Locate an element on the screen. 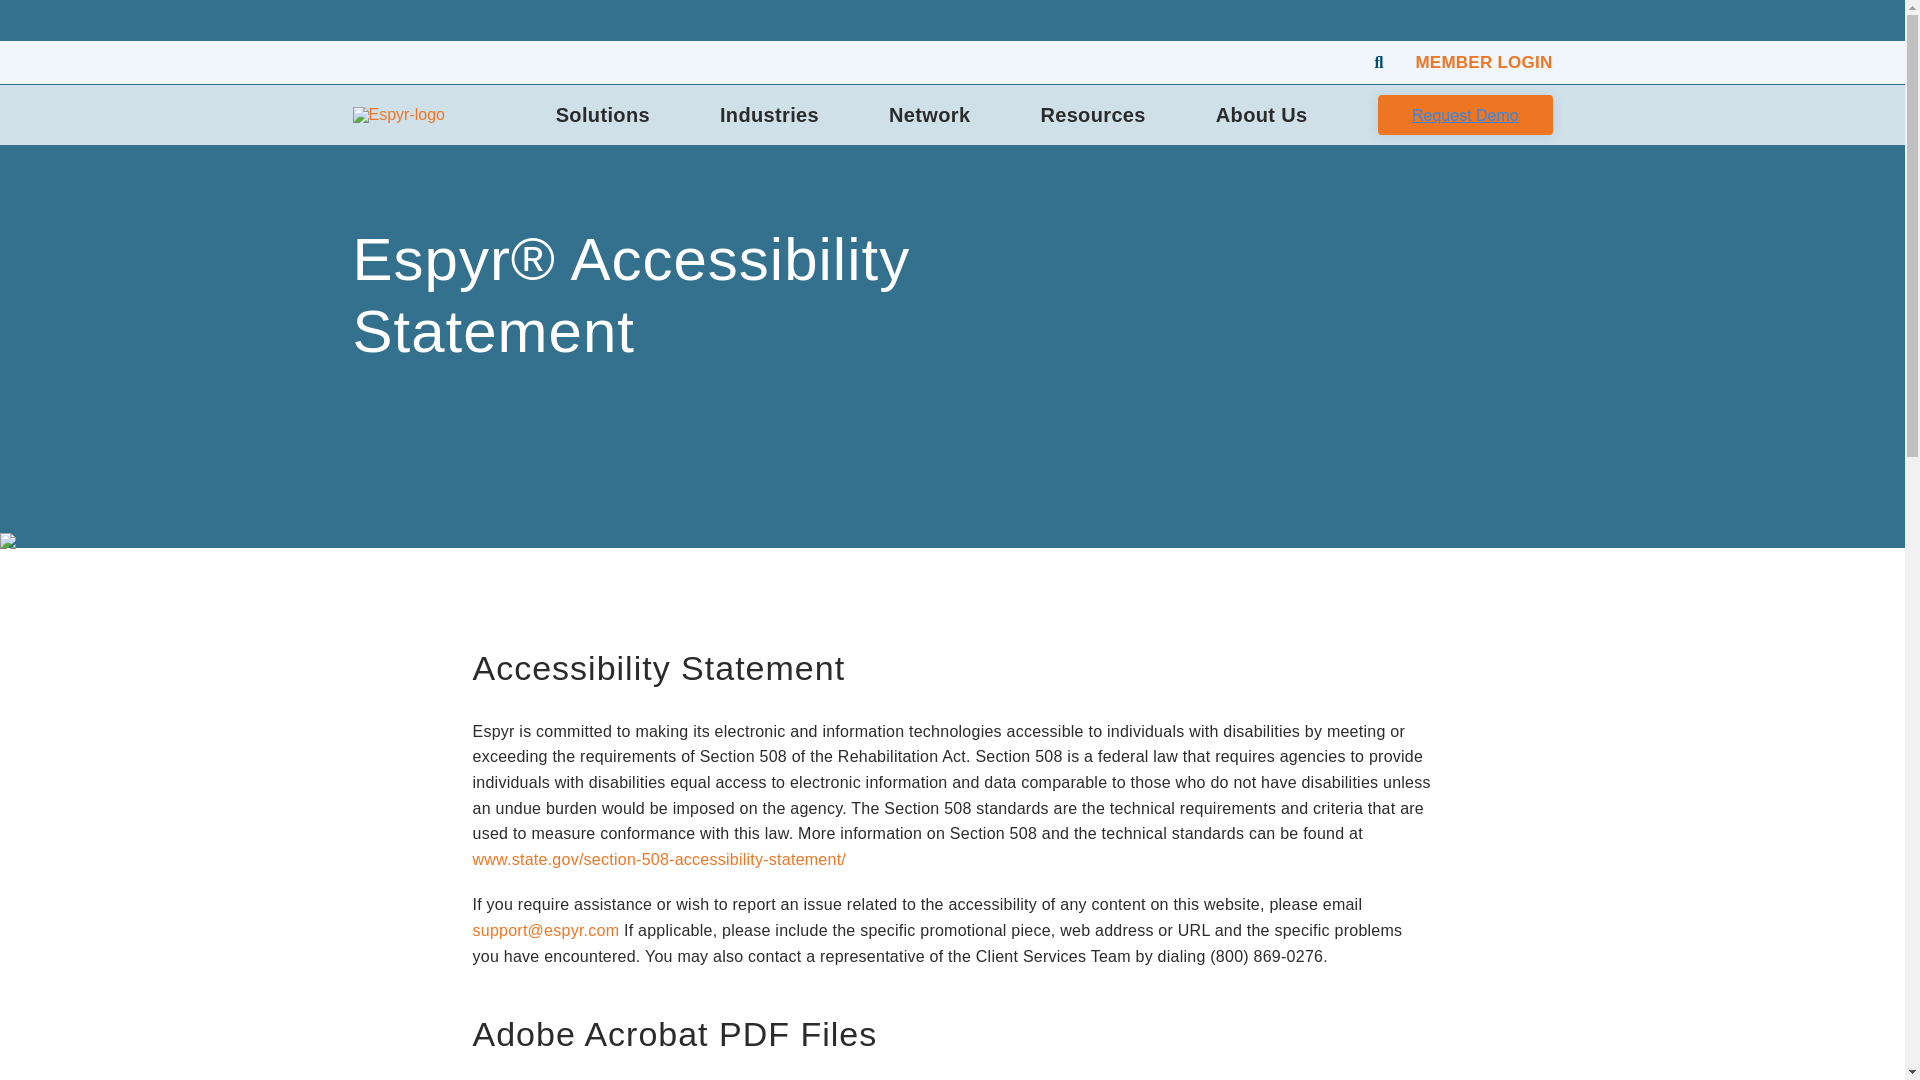  Resources is located at coordinates (1092, 115).